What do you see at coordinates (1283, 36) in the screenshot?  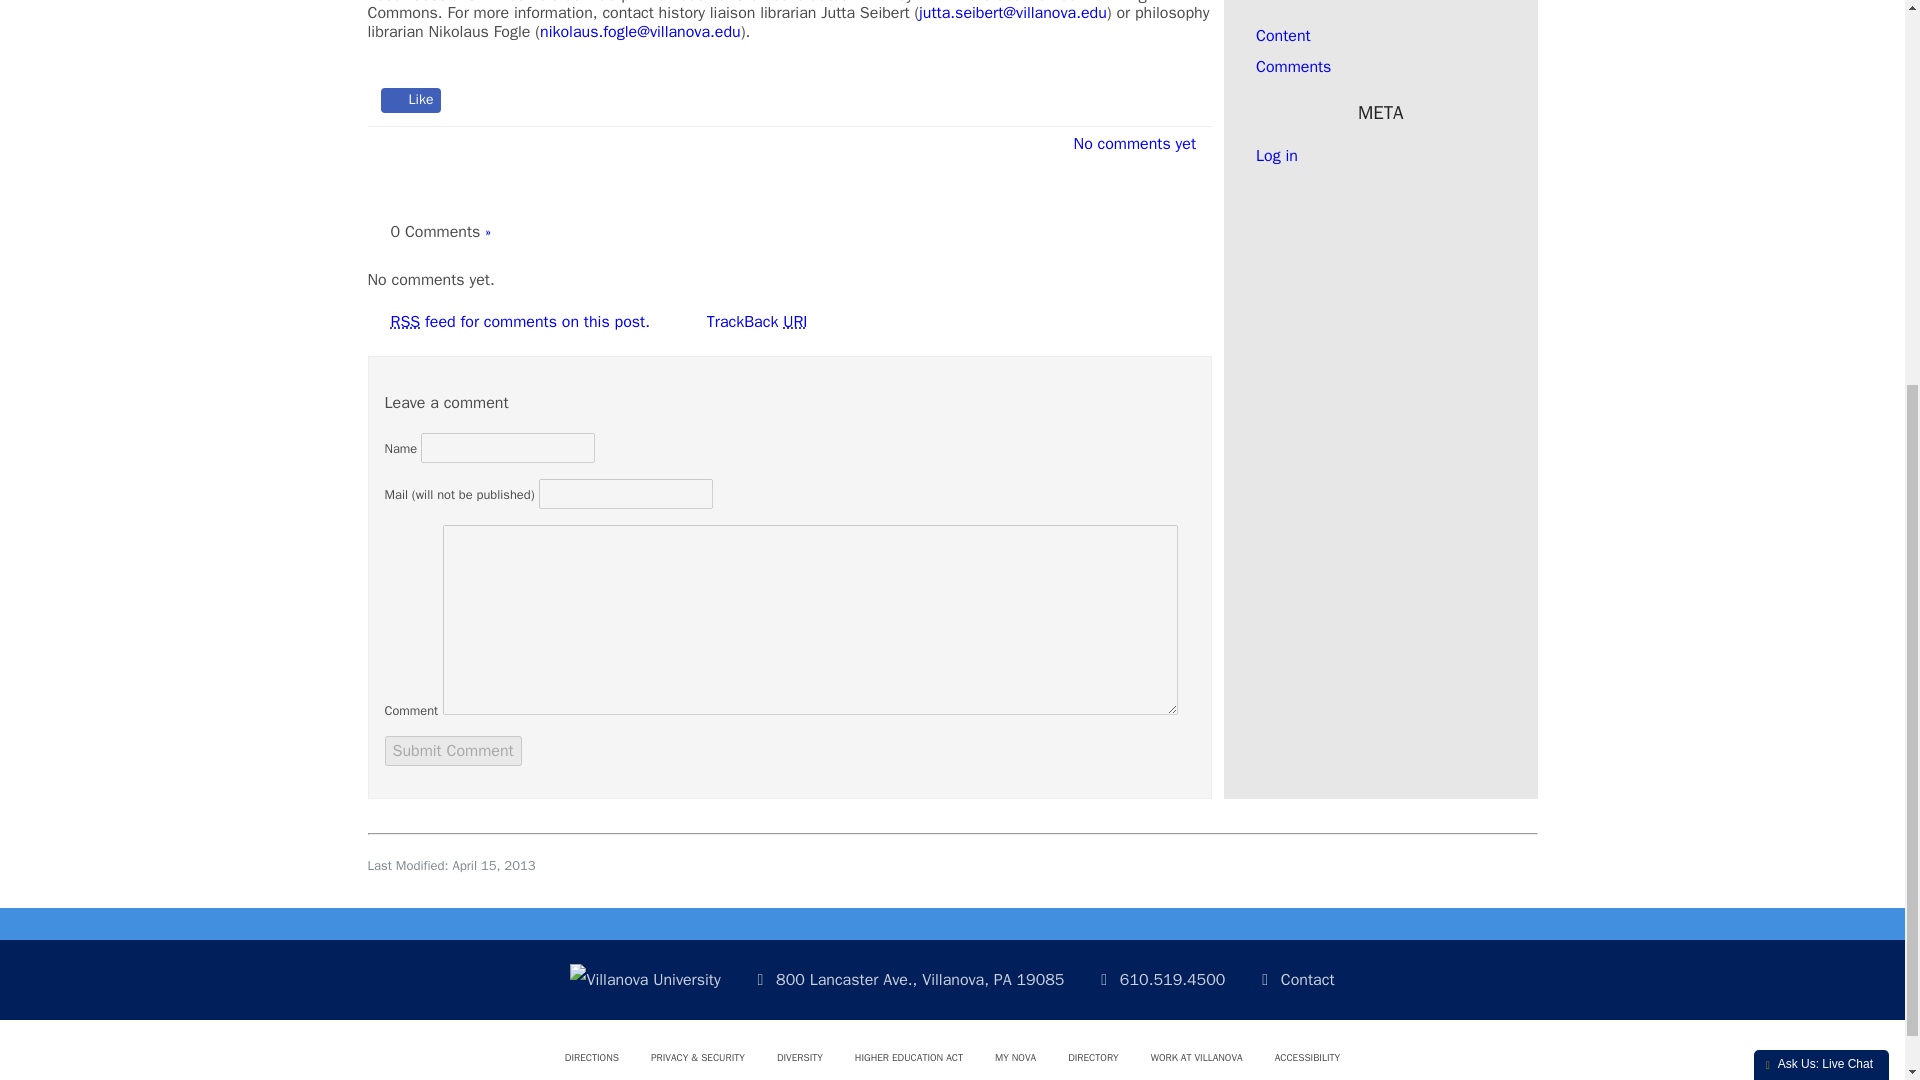 I see `Syndicate this site using RSS` at bounding box center [1283, 36].